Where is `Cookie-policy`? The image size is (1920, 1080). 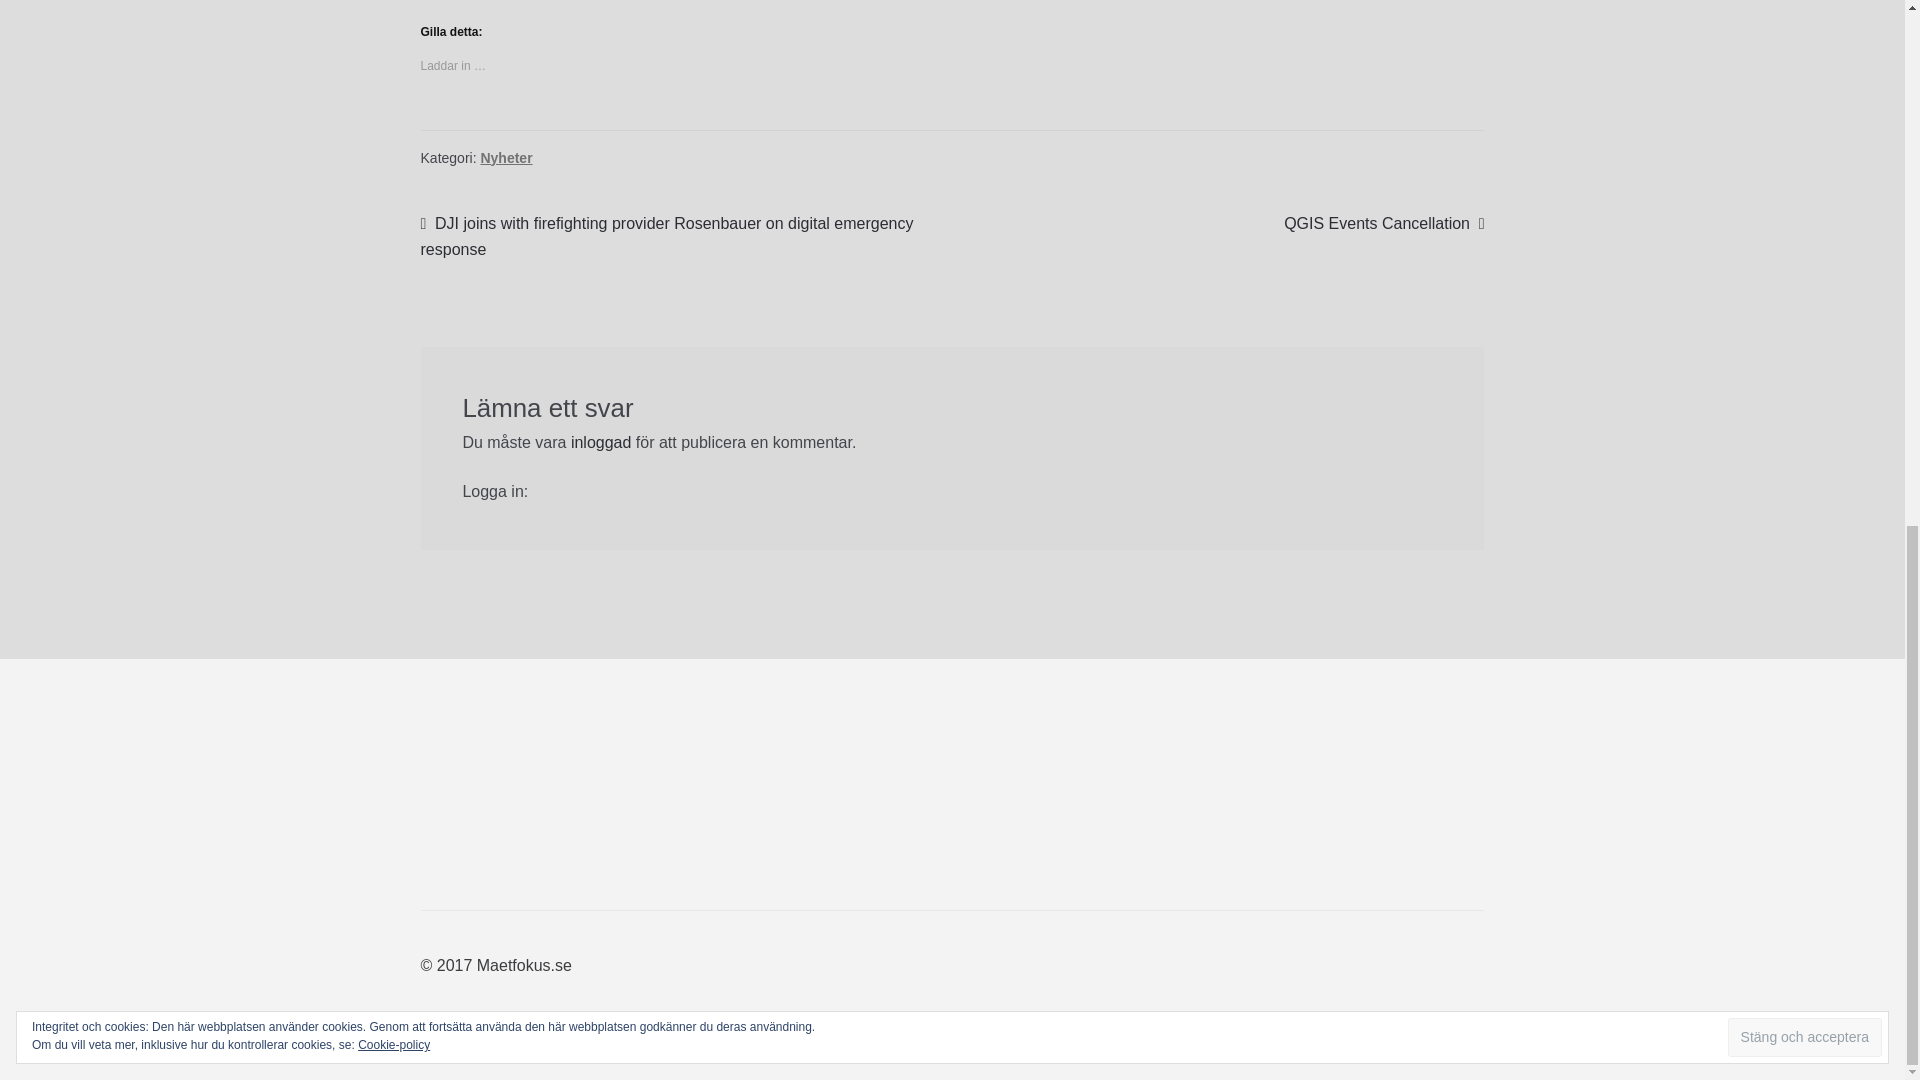
Cookie-policy is located at coordinates (394, 23).